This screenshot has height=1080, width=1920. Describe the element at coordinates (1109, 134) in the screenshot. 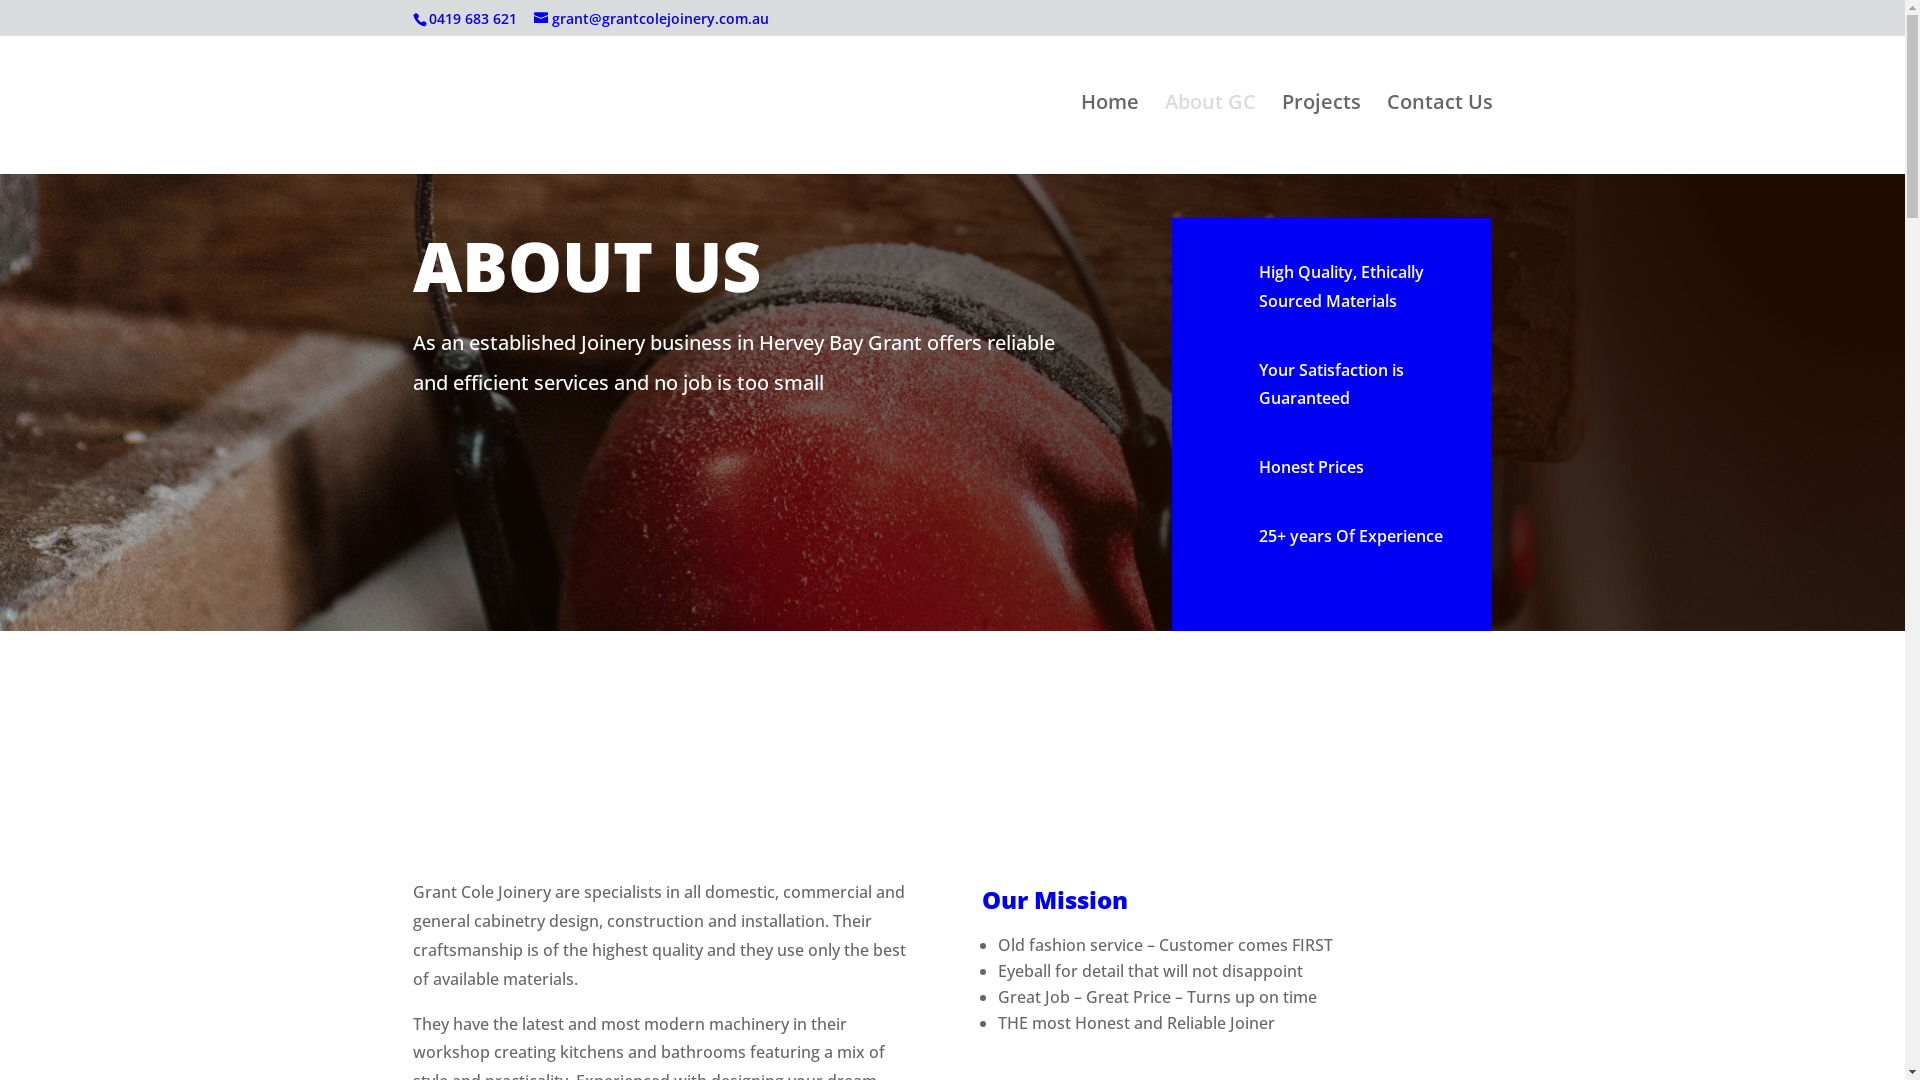

I see `Home` at that location.